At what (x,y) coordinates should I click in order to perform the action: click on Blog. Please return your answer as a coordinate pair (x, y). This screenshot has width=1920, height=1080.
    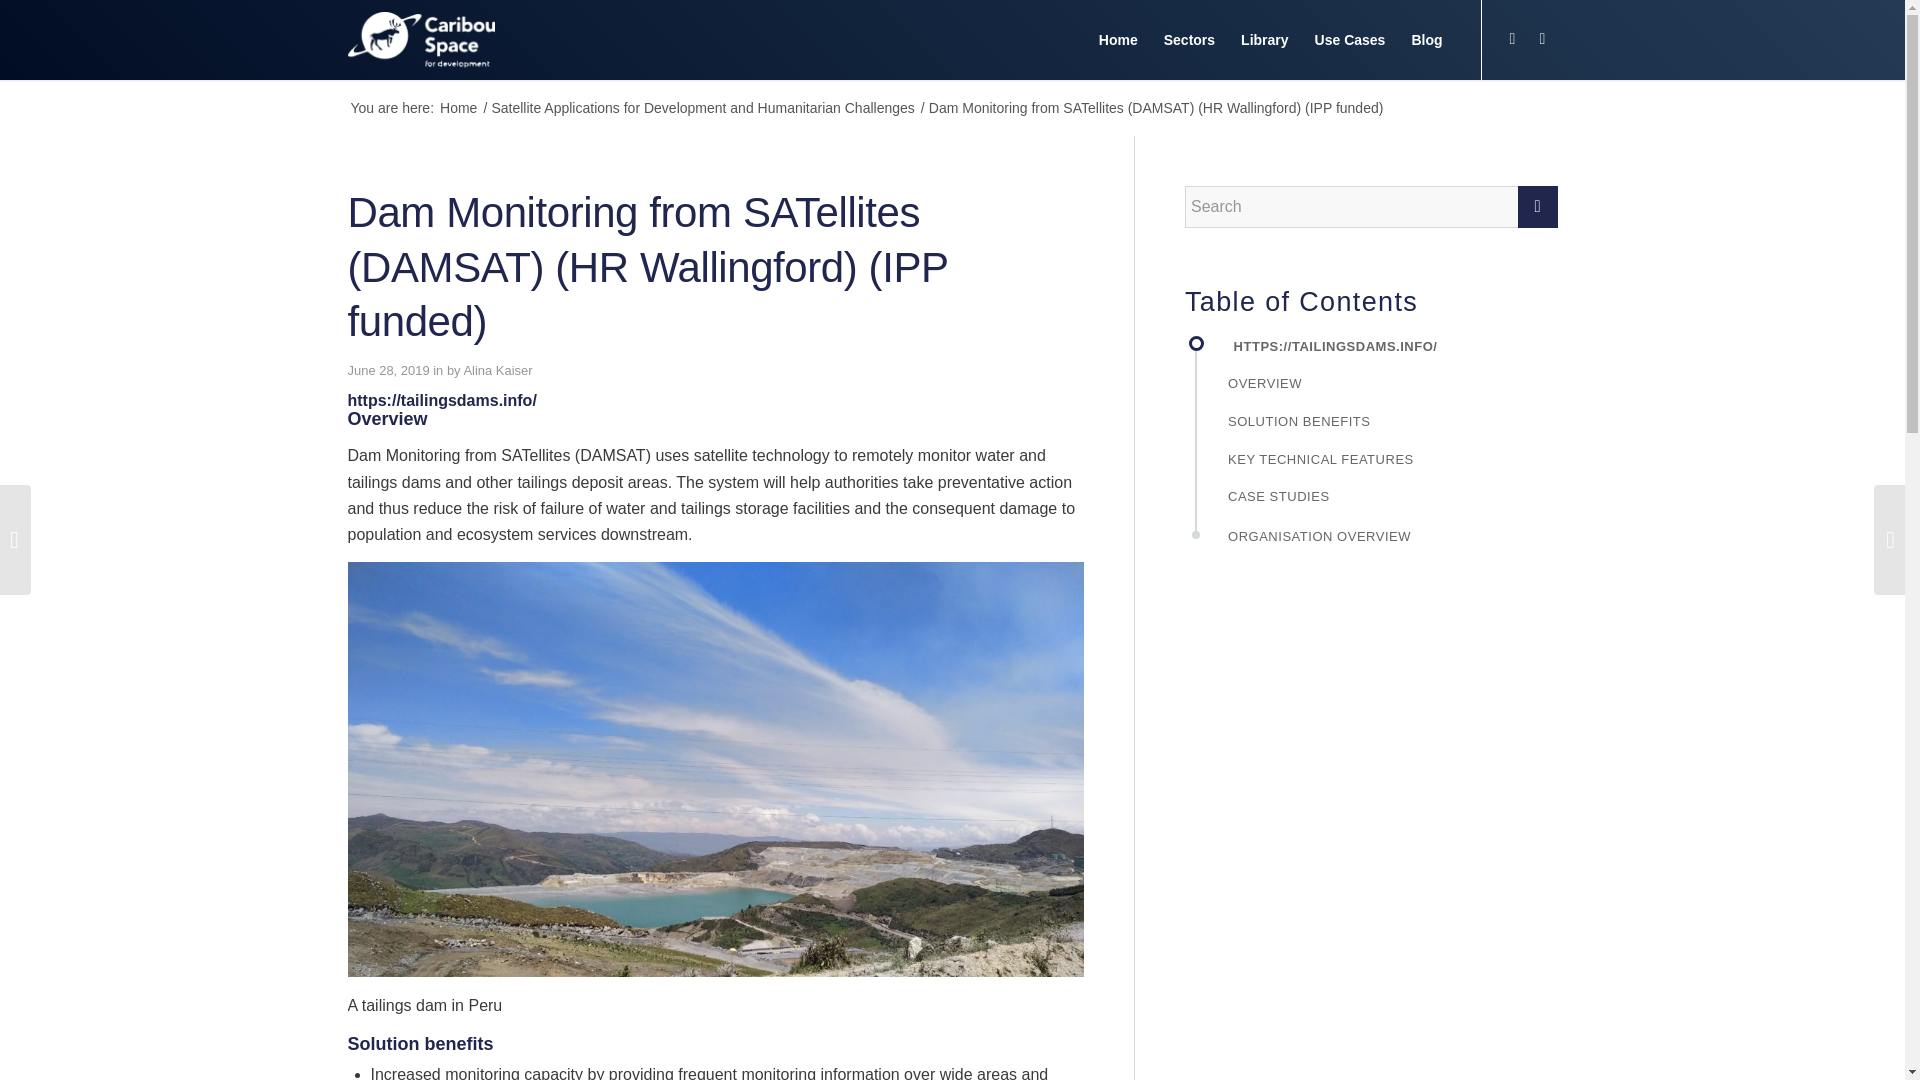
    Looking at the image, I should click on (1426, 40).